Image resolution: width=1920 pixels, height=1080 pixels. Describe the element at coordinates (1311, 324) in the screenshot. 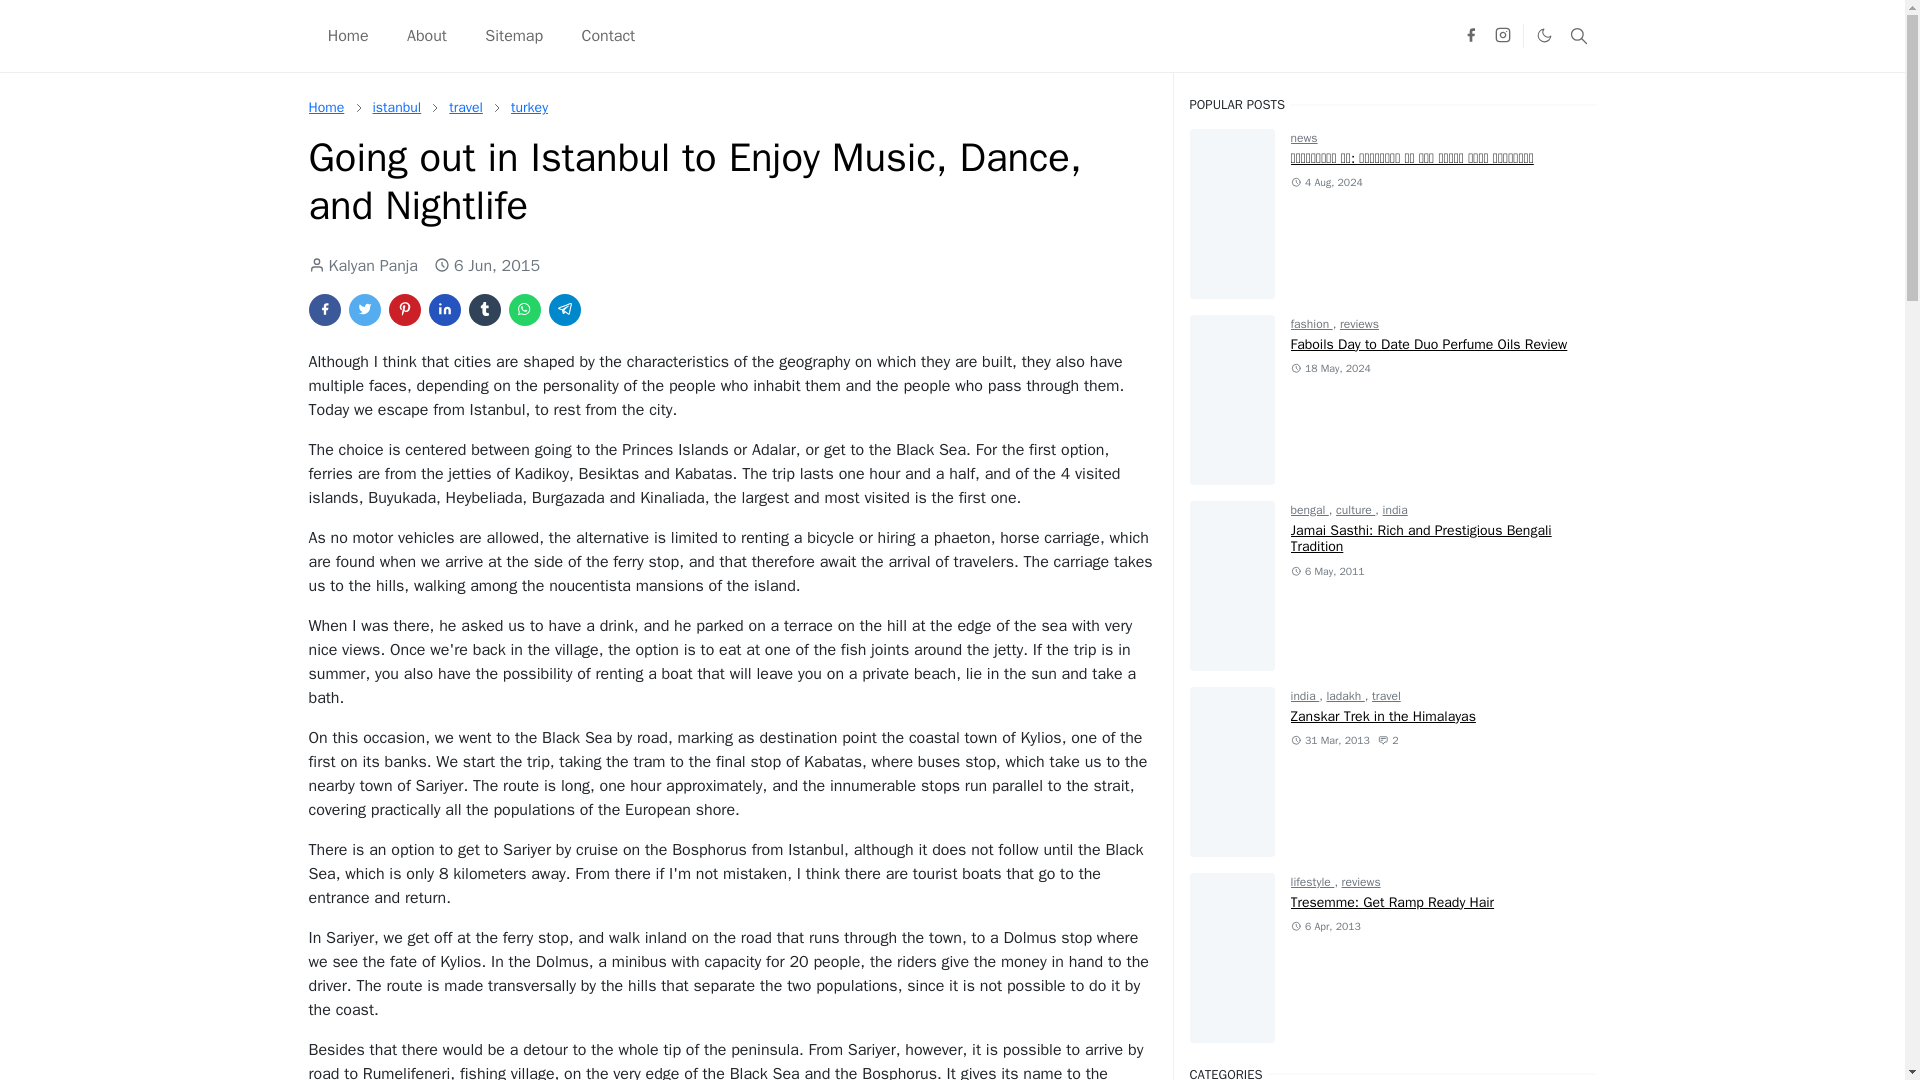

I see `fashion` at that location.